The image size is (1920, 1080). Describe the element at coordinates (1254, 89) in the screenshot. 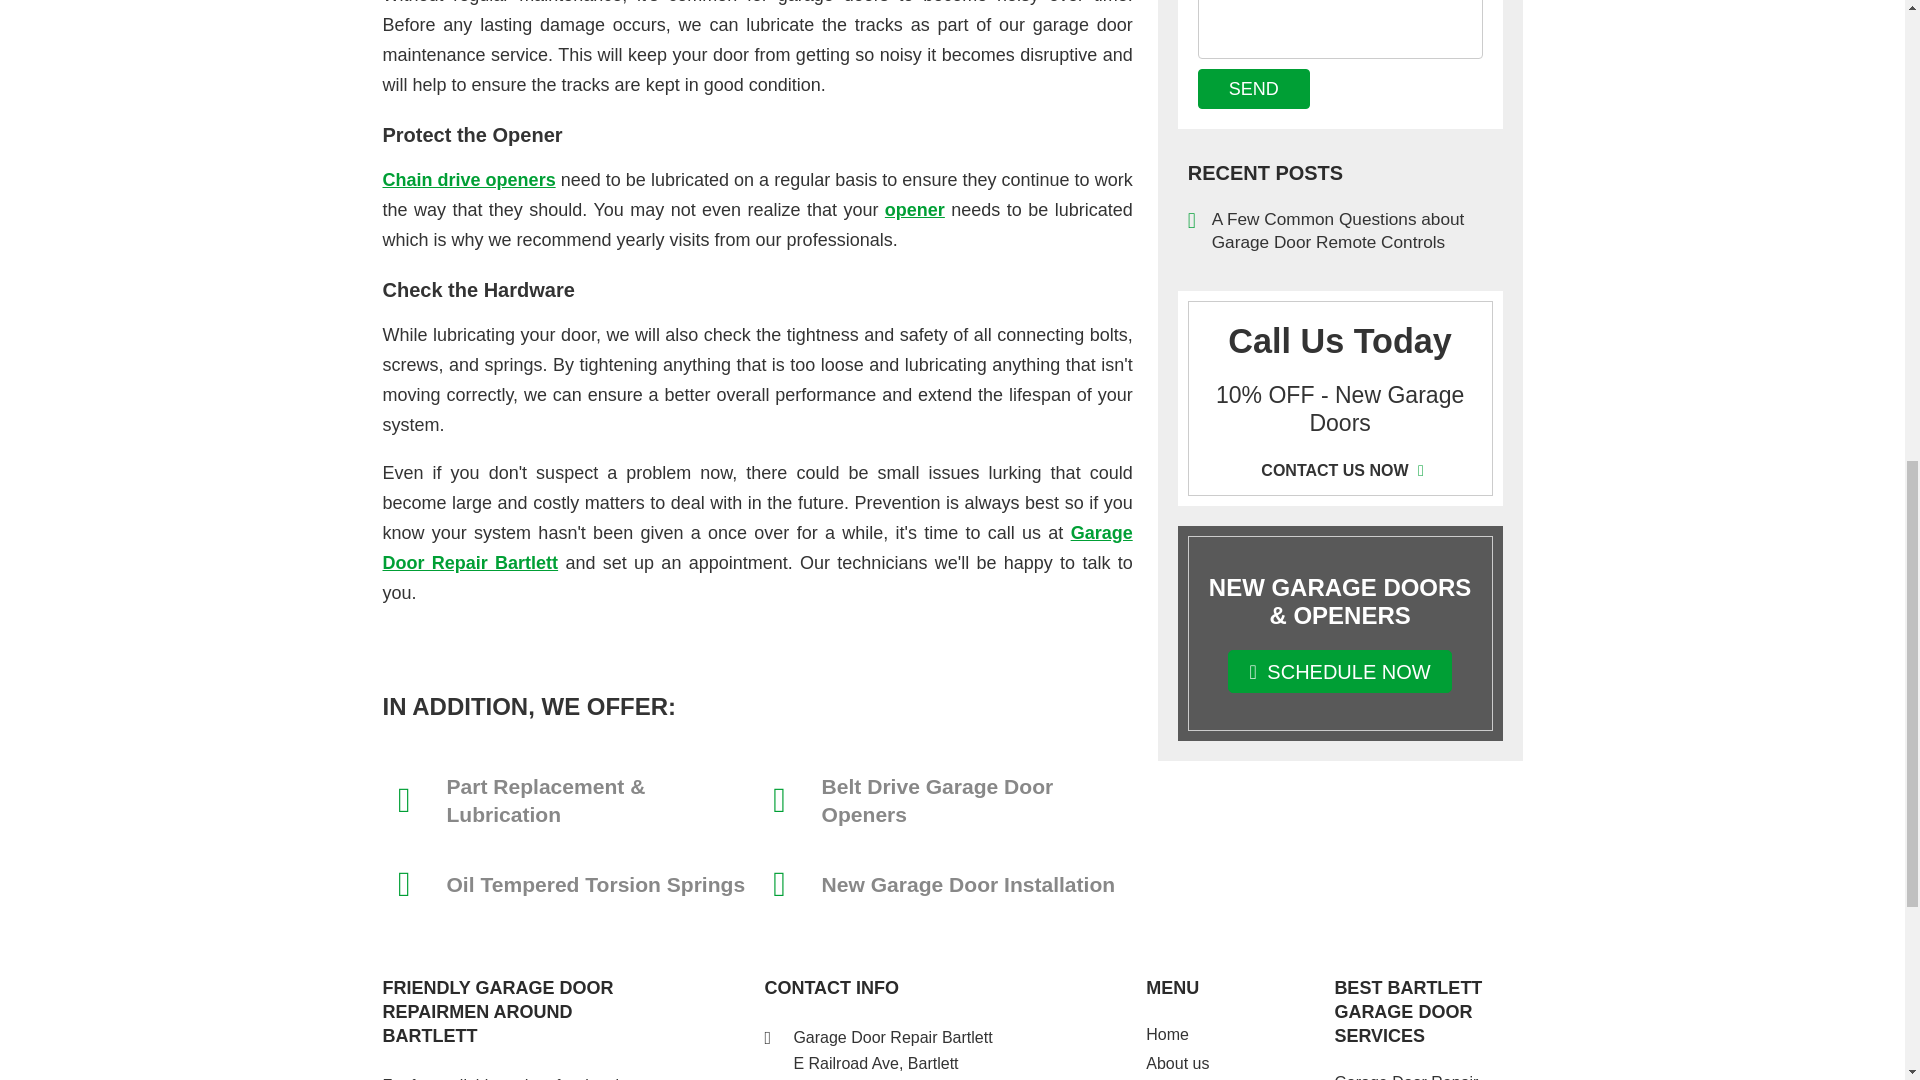

I see `SEND` at that location.